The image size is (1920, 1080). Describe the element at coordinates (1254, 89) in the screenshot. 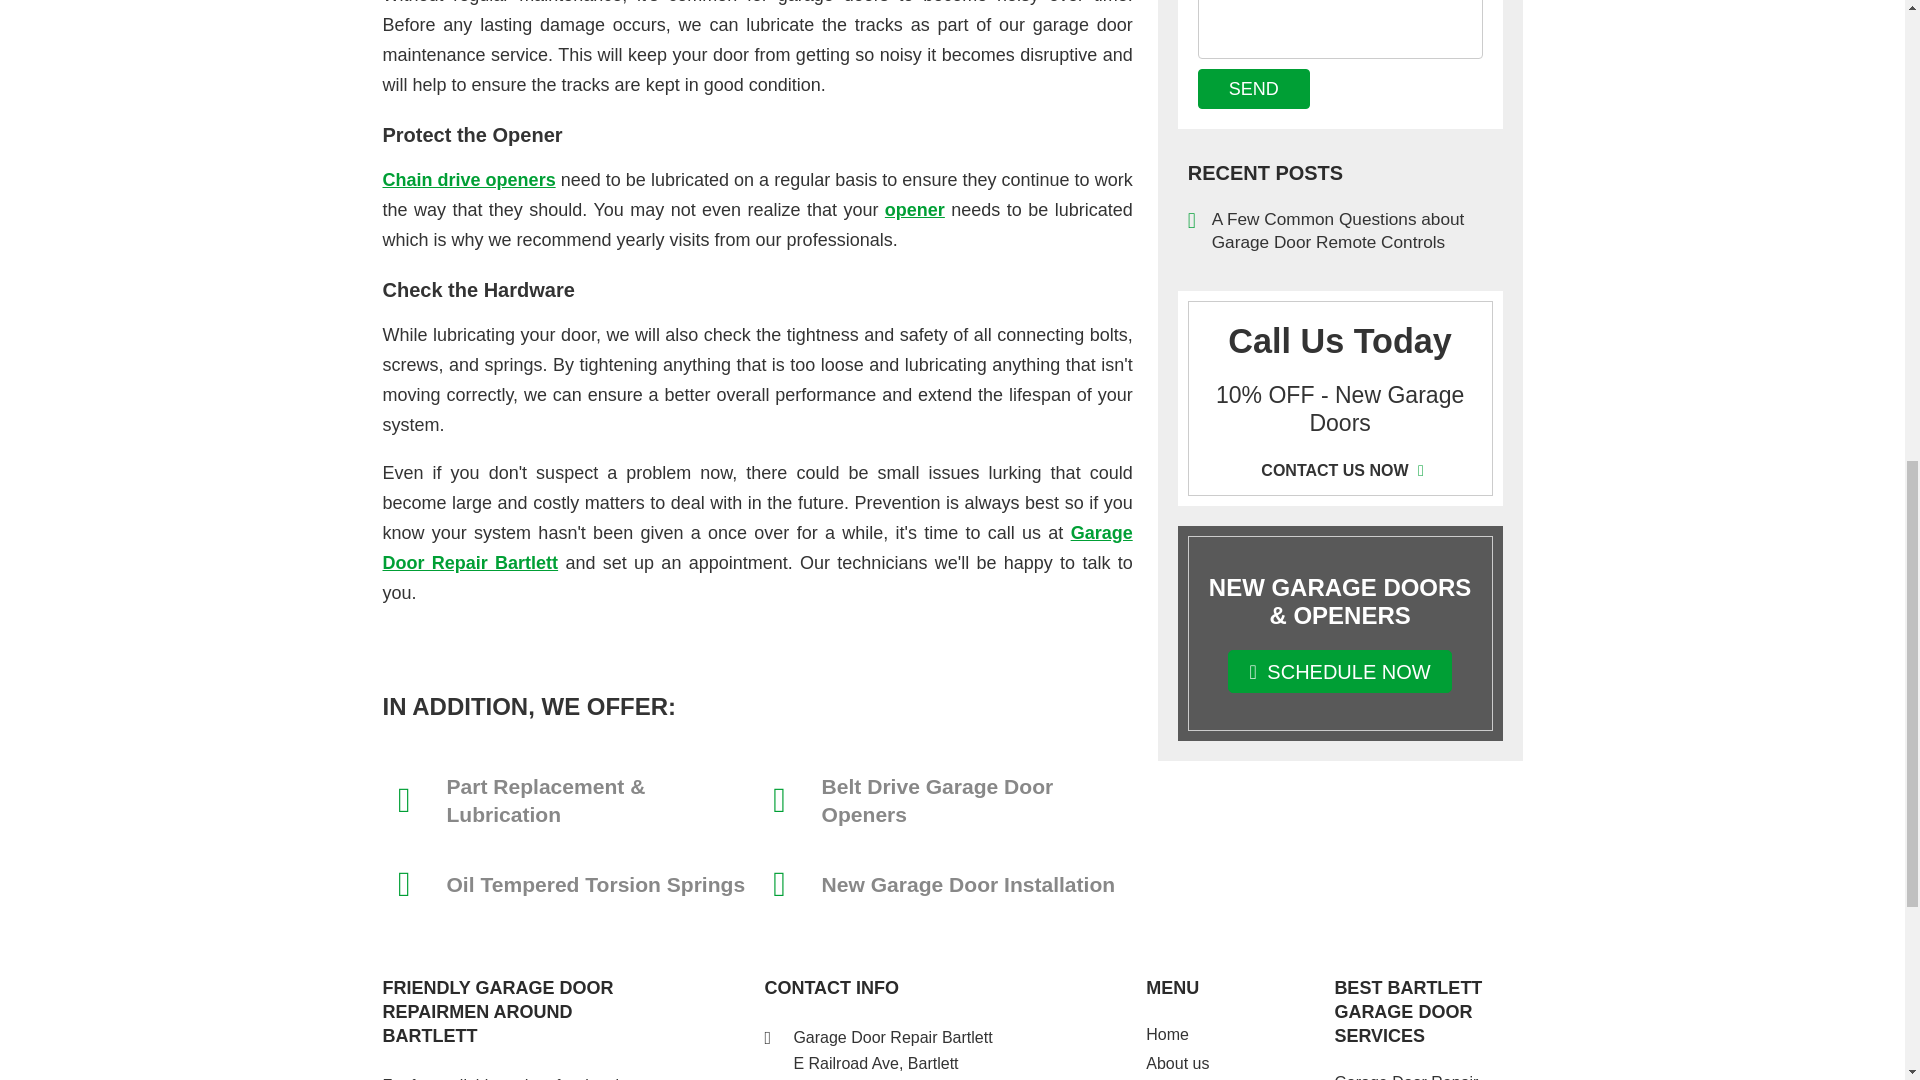

I see `SEND` at that location.